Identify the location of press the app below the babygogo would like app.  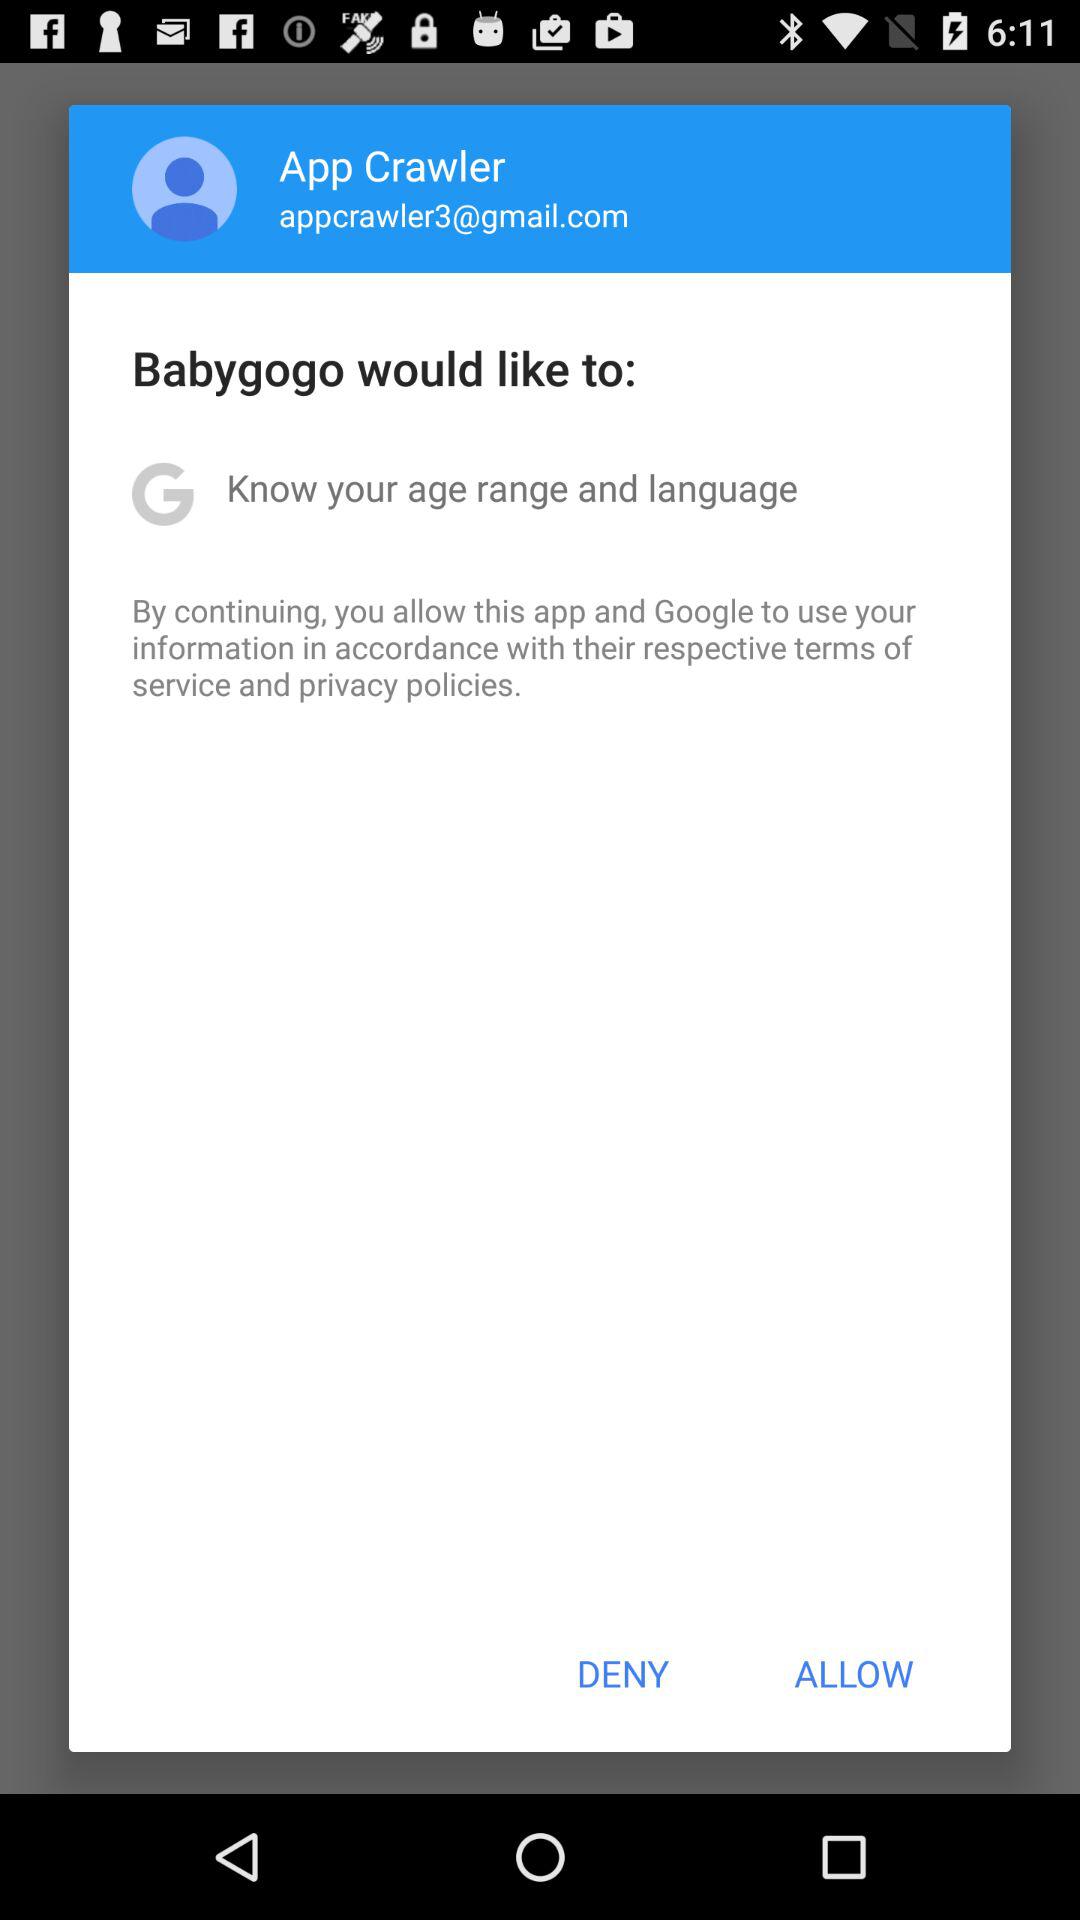
(512, 487).